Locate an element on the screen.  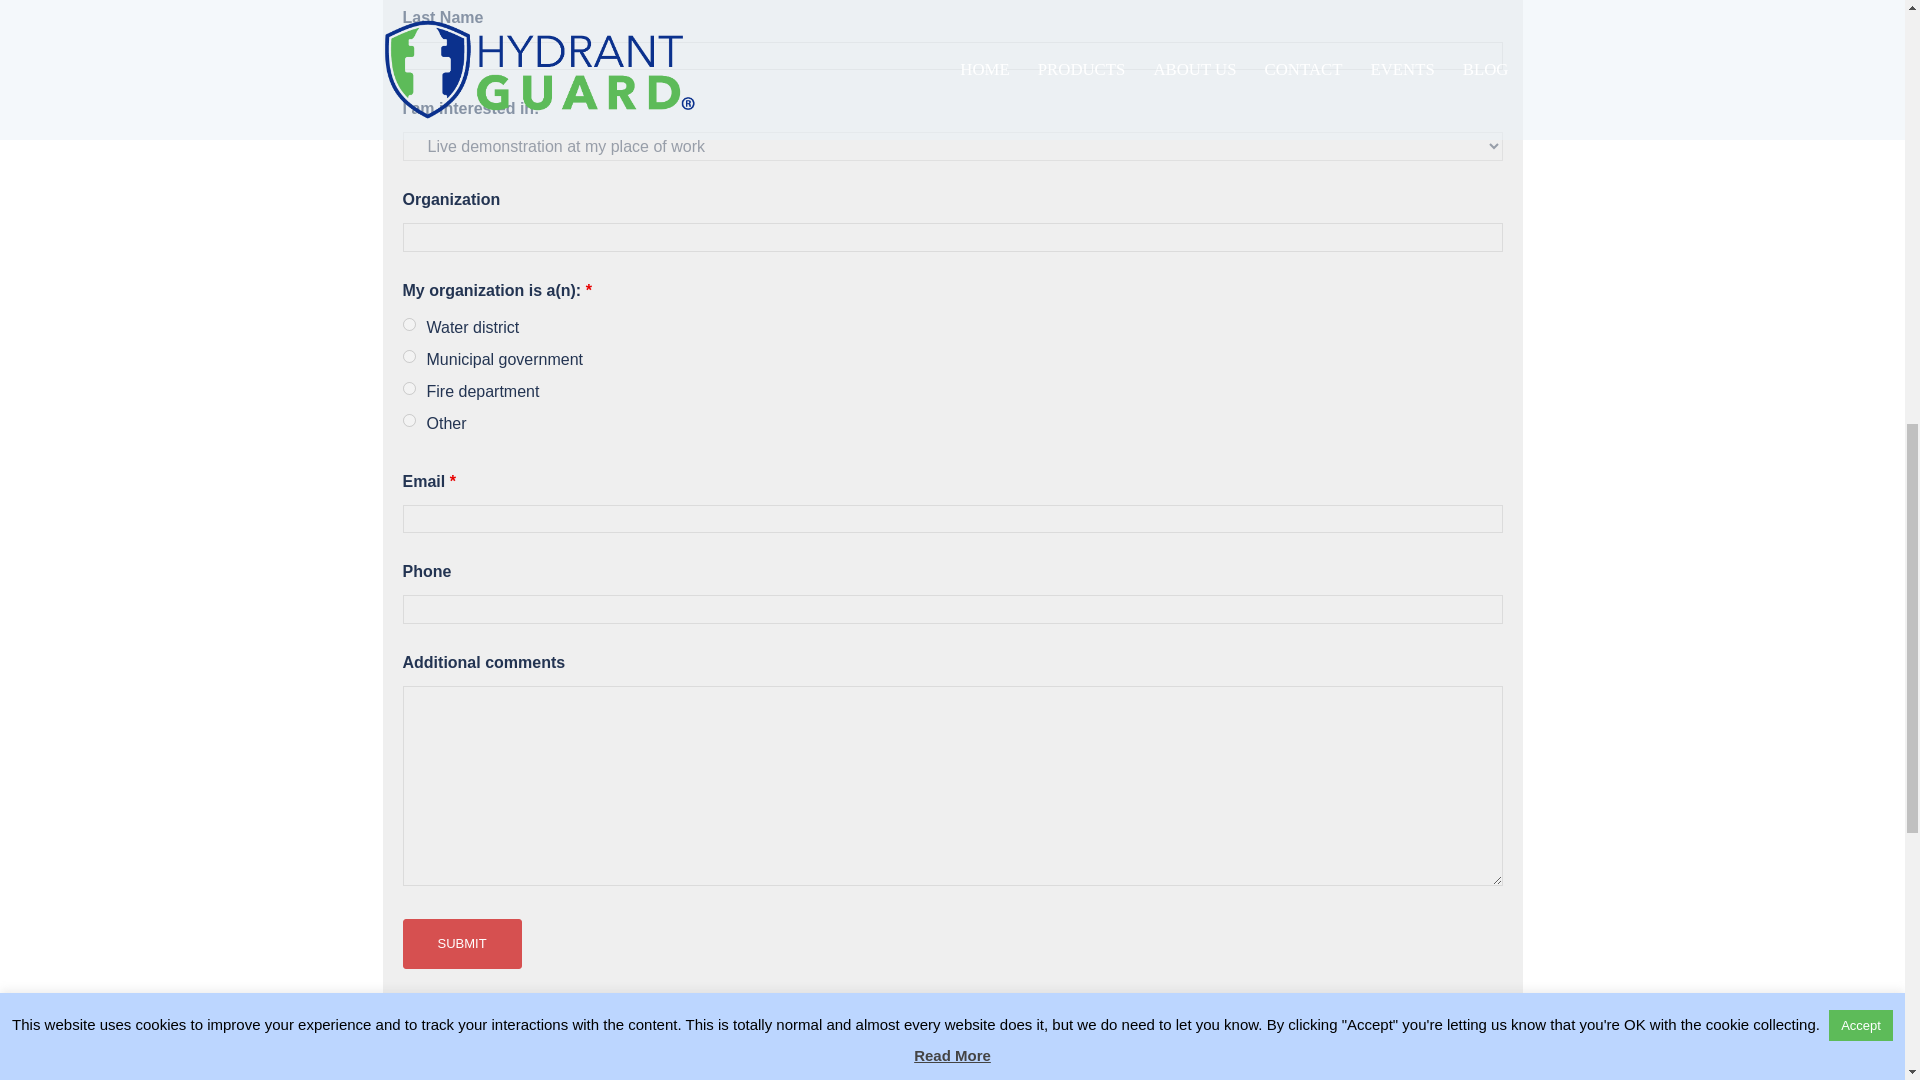
Municipal government is located at coordinates (408, 356).